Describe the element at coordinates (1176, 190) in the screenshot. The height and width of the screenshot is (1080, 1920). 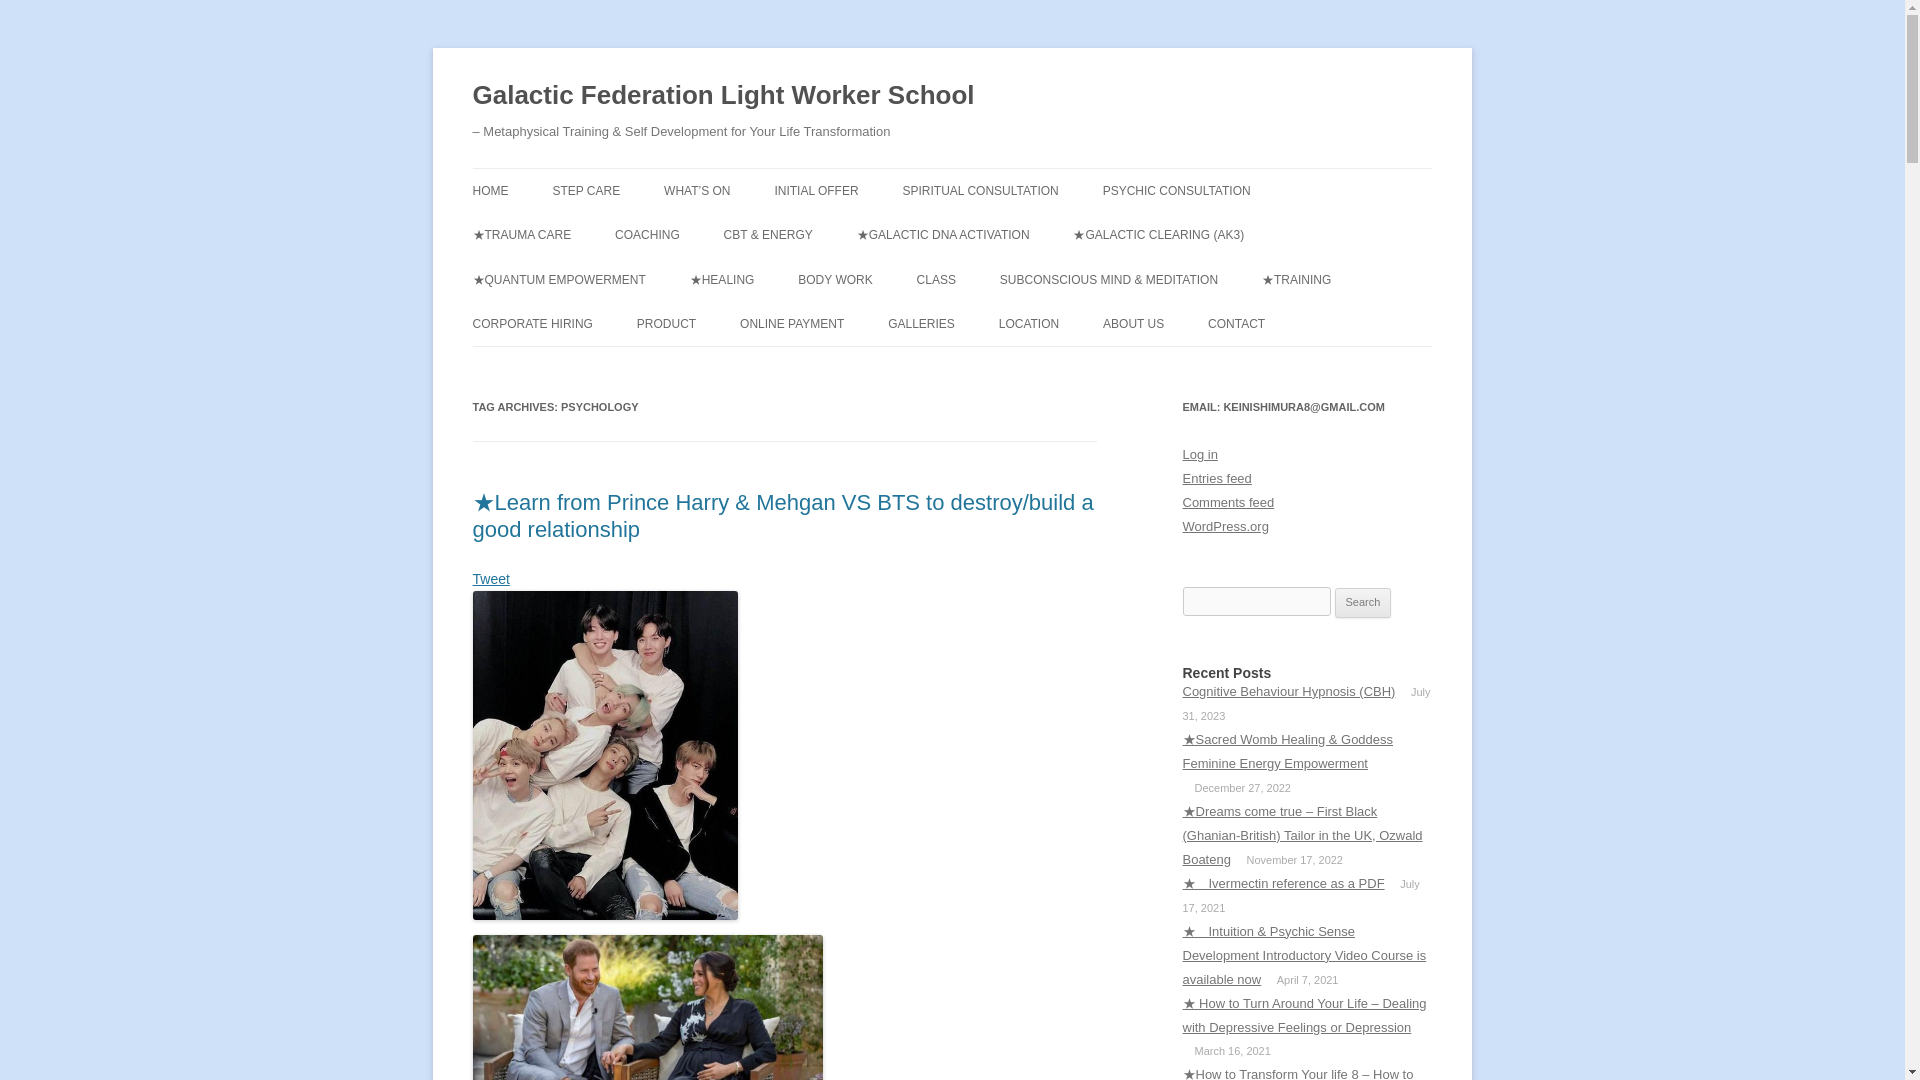
I see `PSYCHIC CONSULTATION` at that location.